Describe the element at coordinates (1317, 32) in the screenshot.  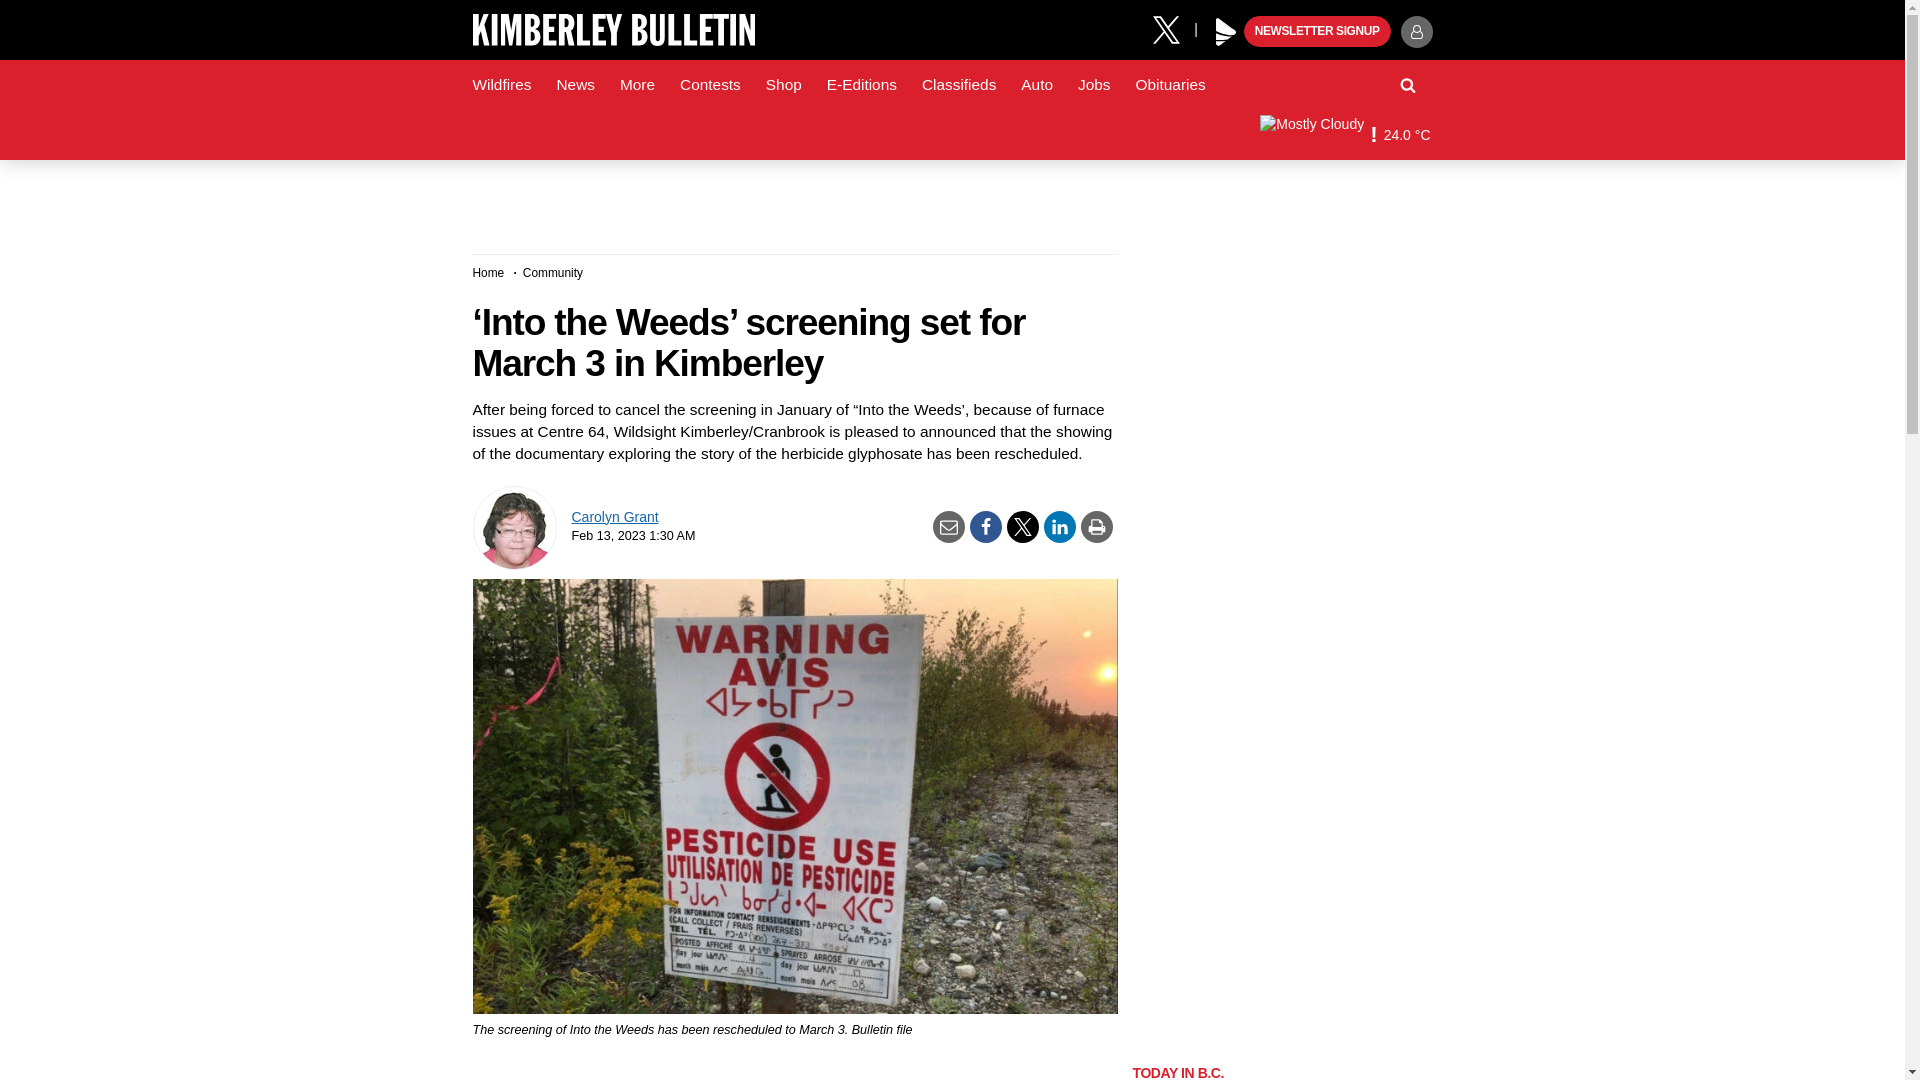
I see `NEWSLETTER SIGNUP` at that location.